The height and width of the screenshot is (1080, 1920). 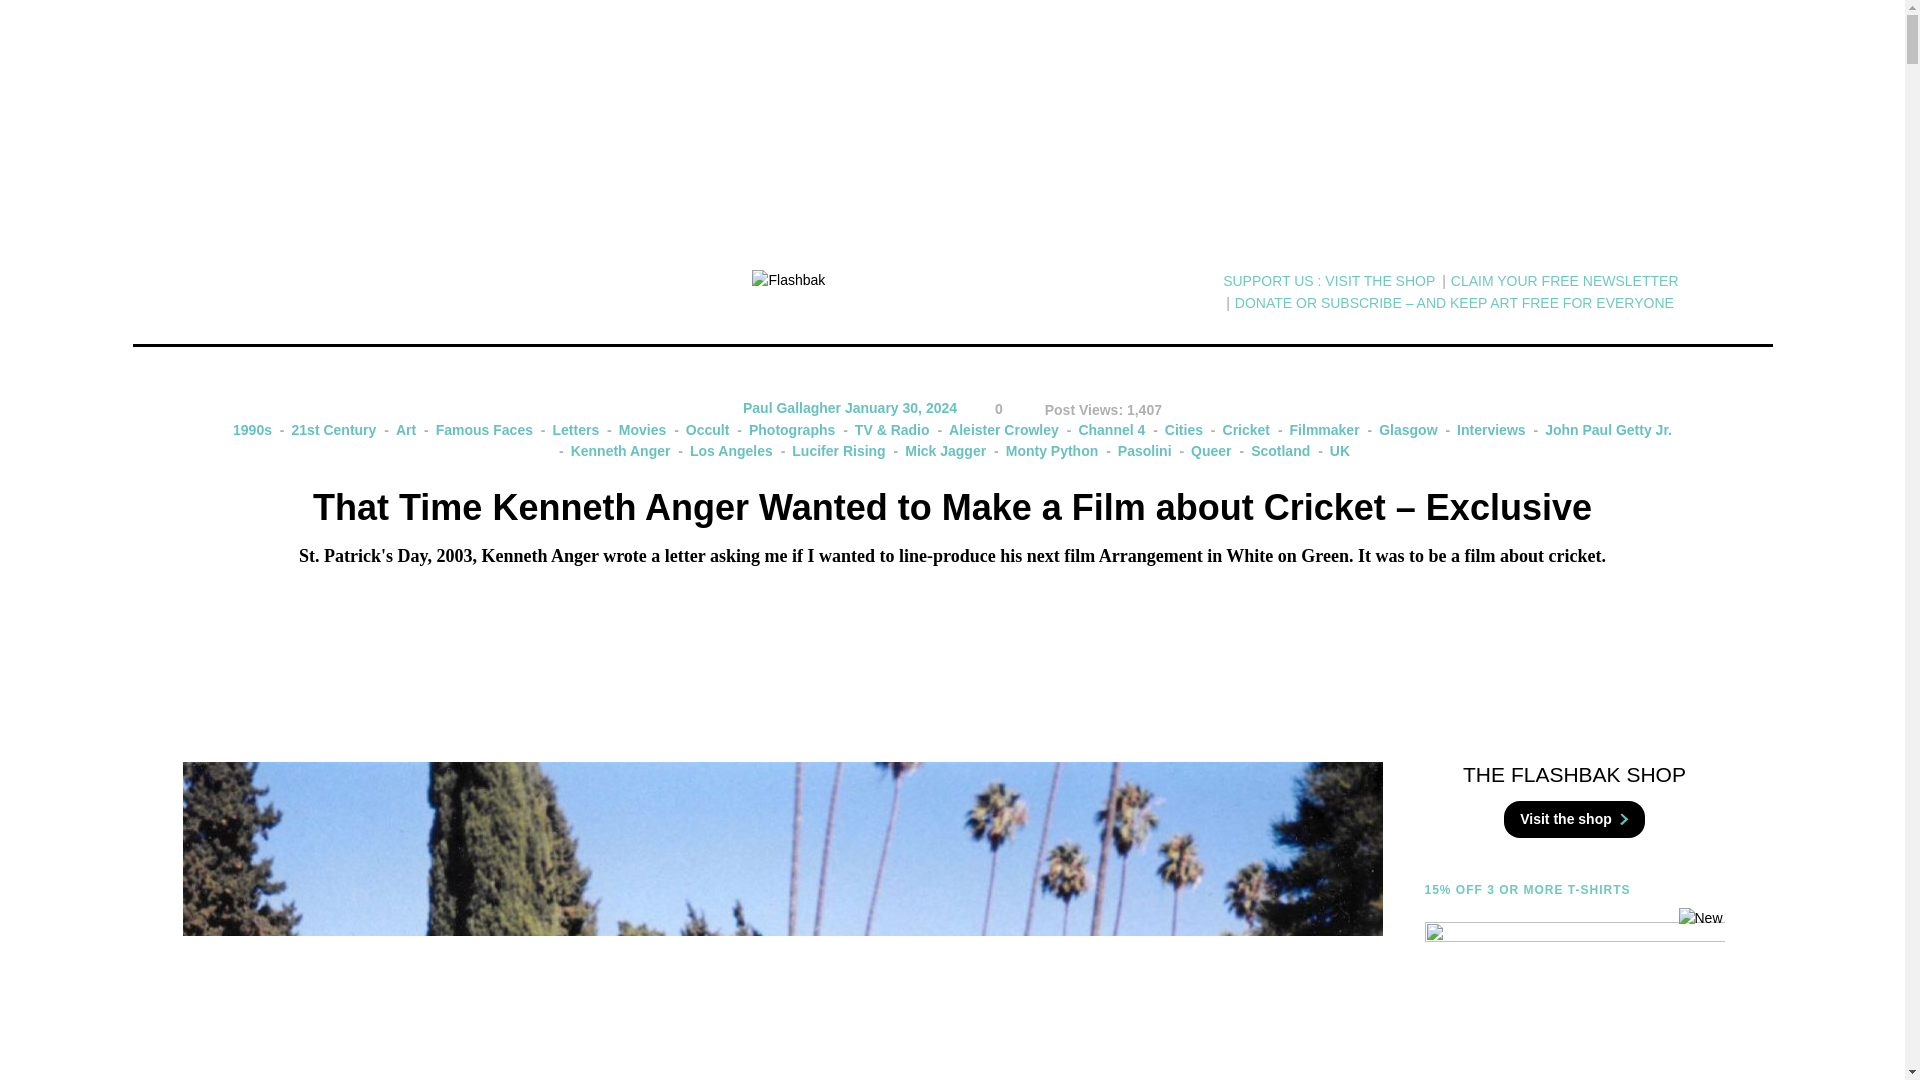 What do you see at coordinates (1564, 281) in the screenshot?
I see `CLAIM YOUR FREE NEWSLETTER` at bounding box center [1564, 281].